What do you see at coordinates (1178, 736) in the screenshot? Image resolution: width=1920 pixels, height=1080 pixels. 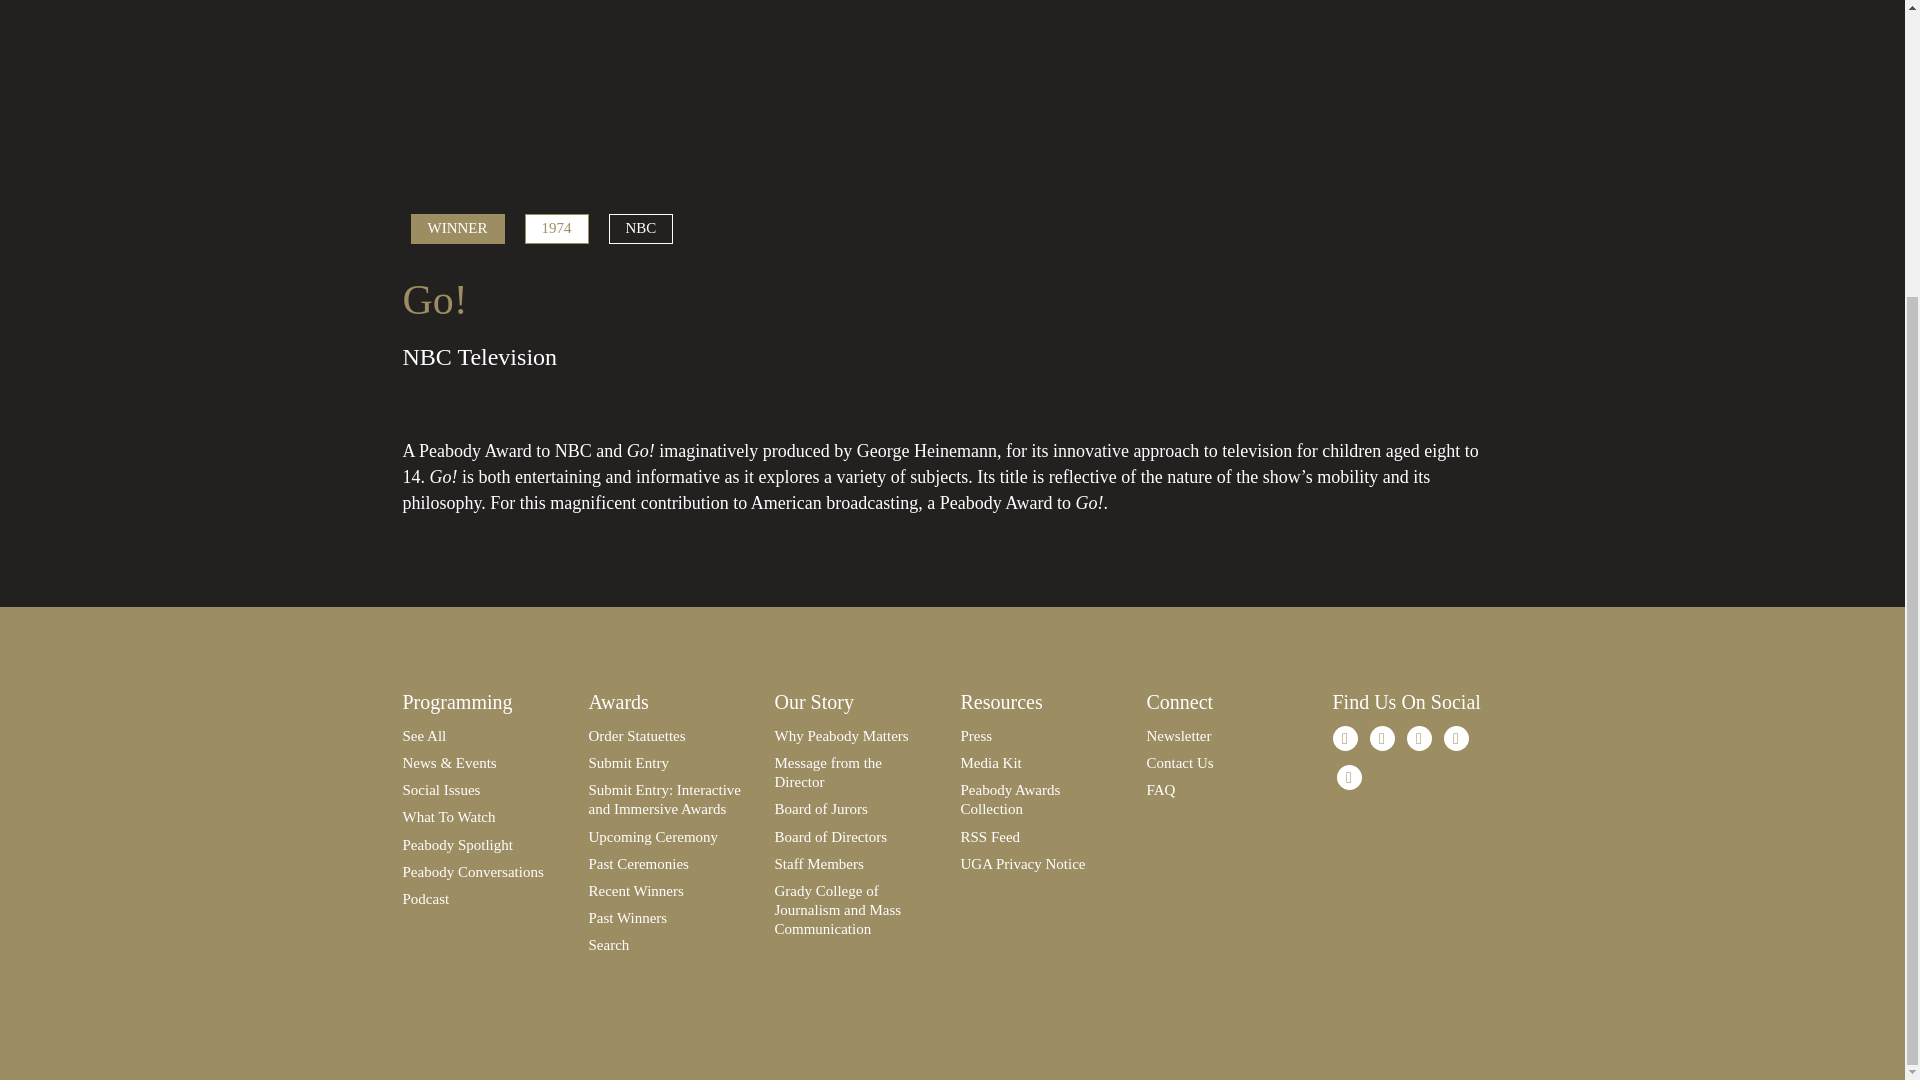 I see `Newsletter` at bounding box center [1178, 736].